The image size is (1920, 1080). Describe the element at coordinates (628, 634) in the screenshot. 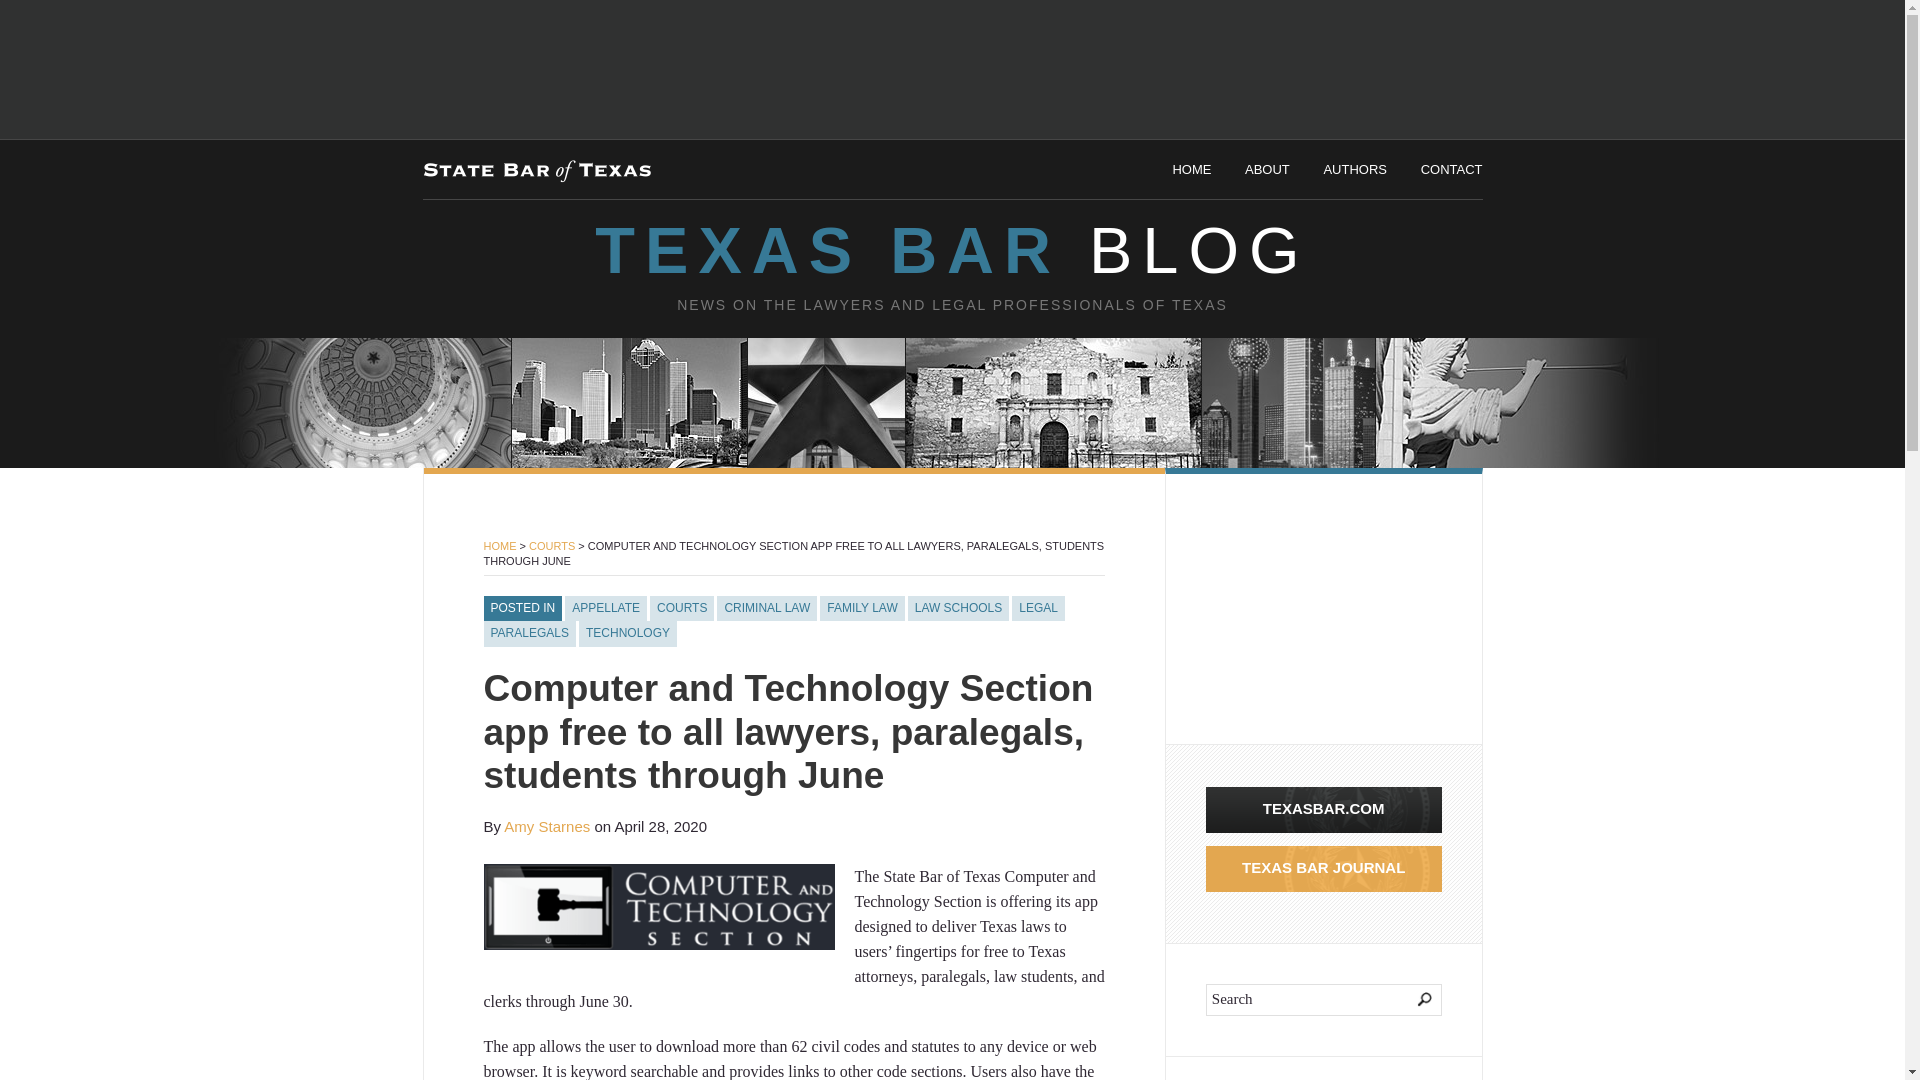

I see `TECHNOLOGY` at that location.